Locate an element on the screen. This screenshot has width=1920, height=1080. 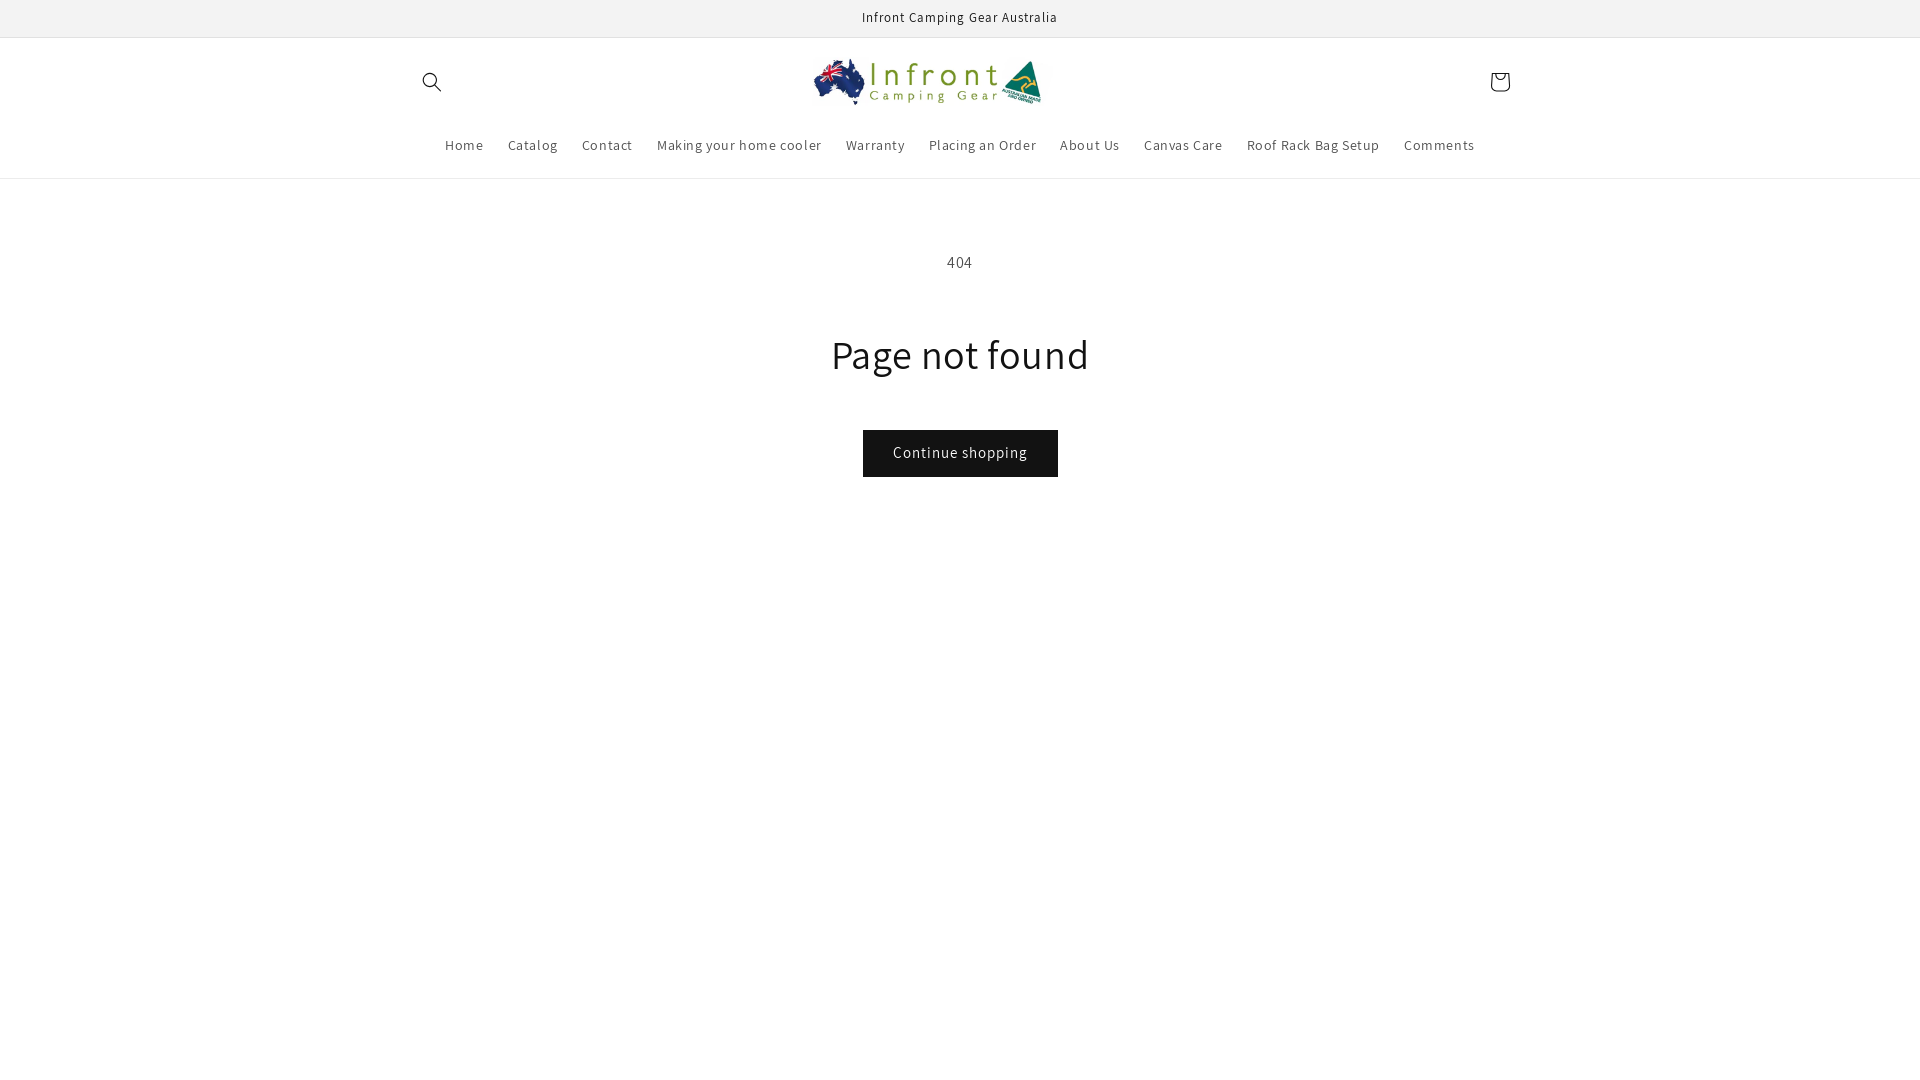
Catalog is located at coordinates (533, 145).